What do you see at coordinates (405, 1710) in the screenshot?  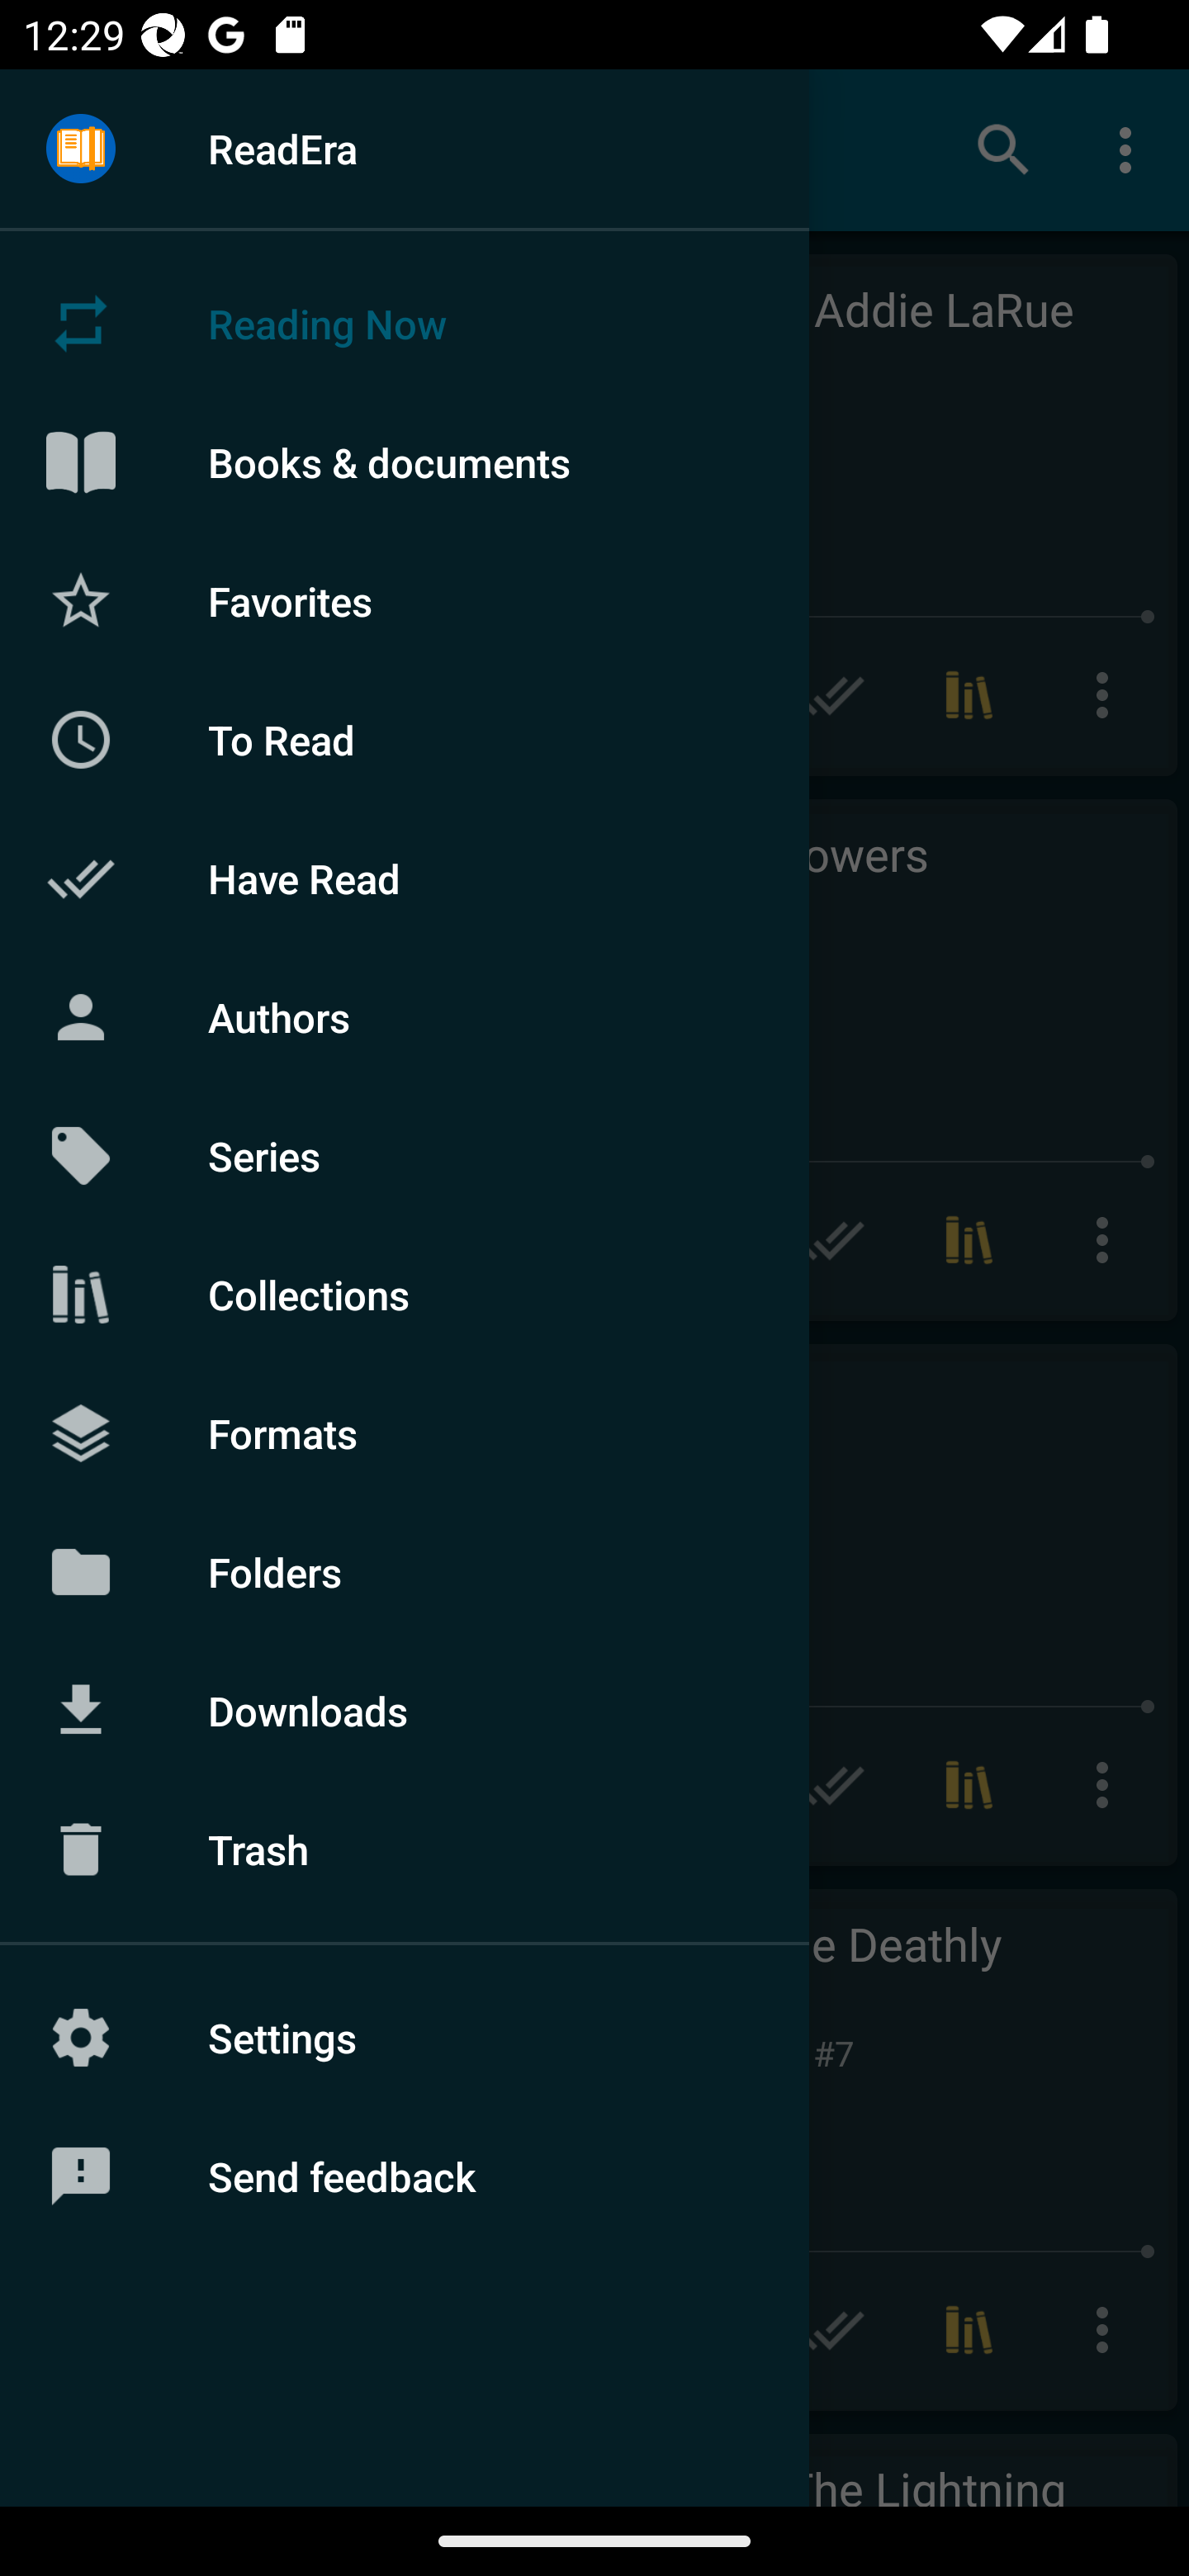 I see `Downloads` at bounding box center [405, 1710].